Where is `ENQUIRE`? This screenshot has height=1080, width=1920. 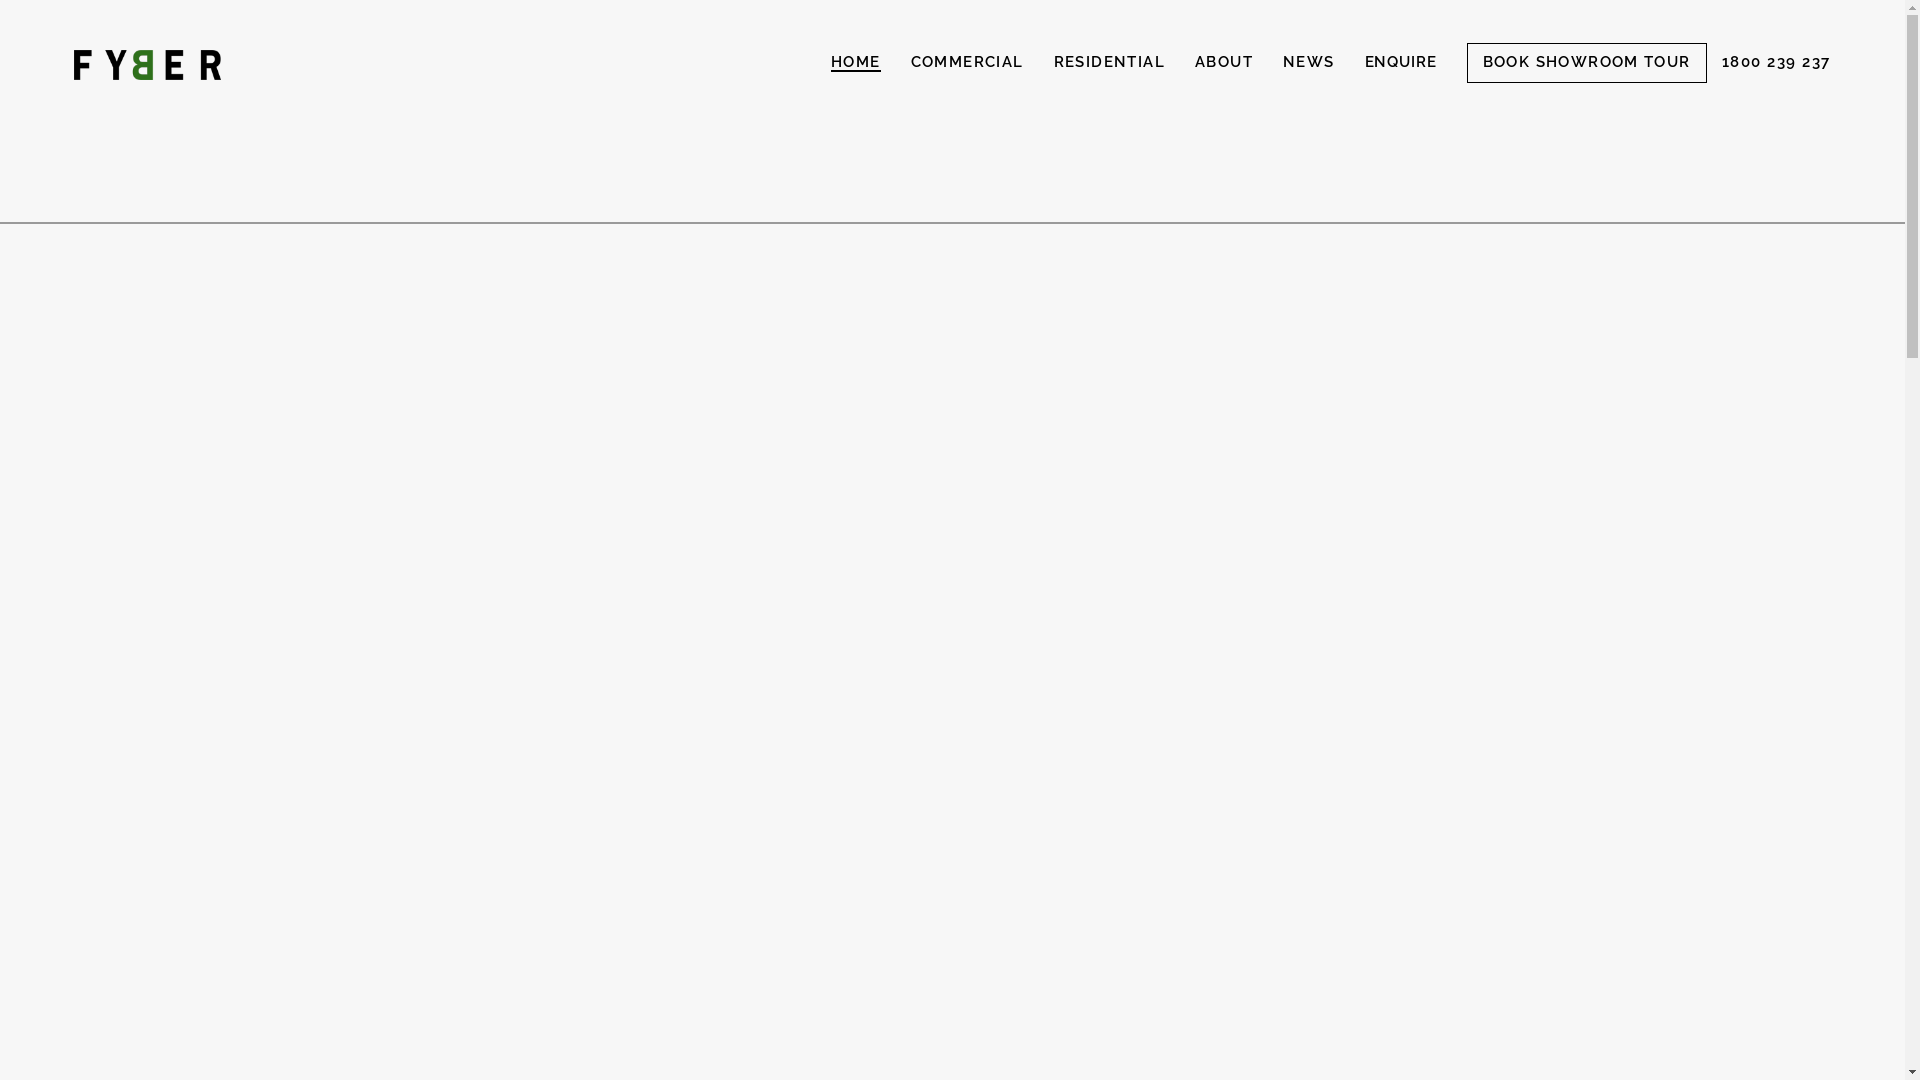
ENQUIRE is located at coordinates (1401, 63).